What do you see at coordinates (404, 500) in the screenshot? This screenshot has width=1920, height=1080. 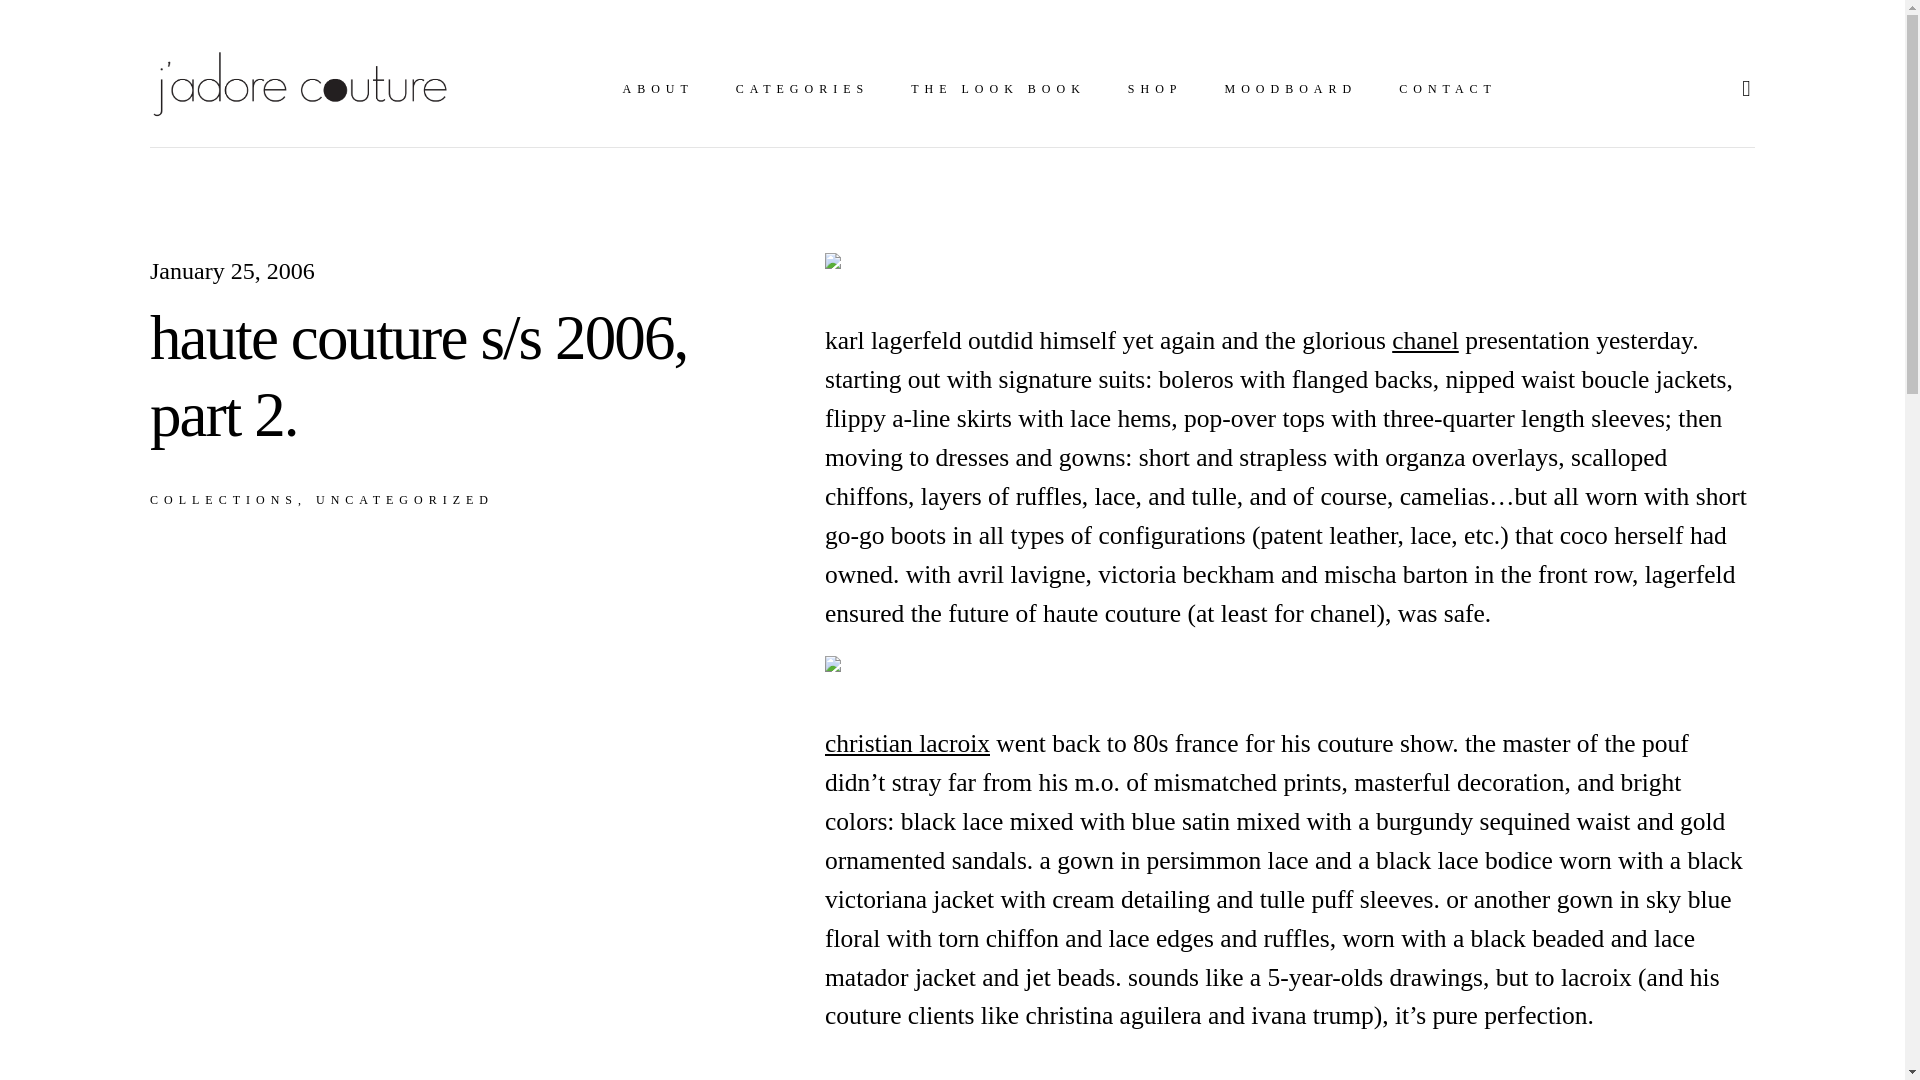 I see `UNCATEGORIZED` at bounding box center [404, 500].